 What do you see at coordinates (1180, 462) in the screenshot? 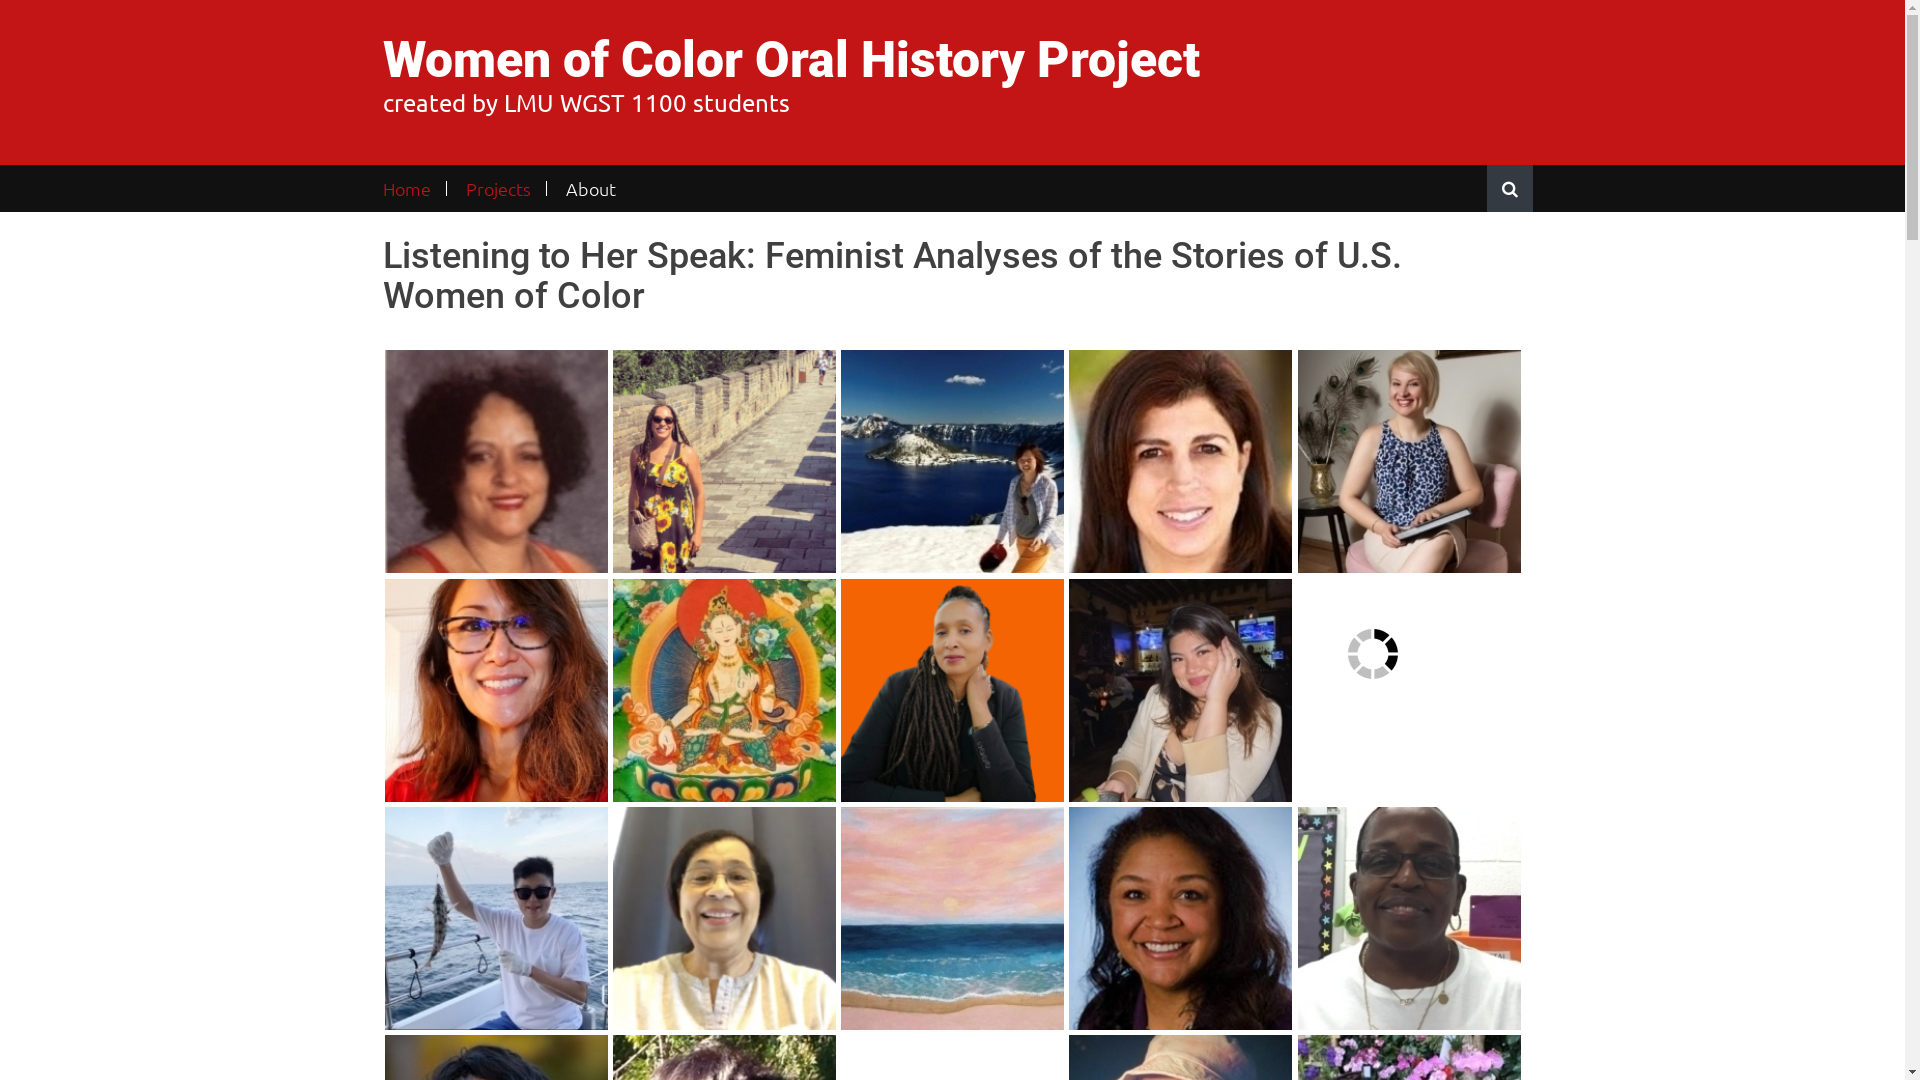
I see `Alexa&#039;s Interview with Micheline` at bounding box center [1180, 462].